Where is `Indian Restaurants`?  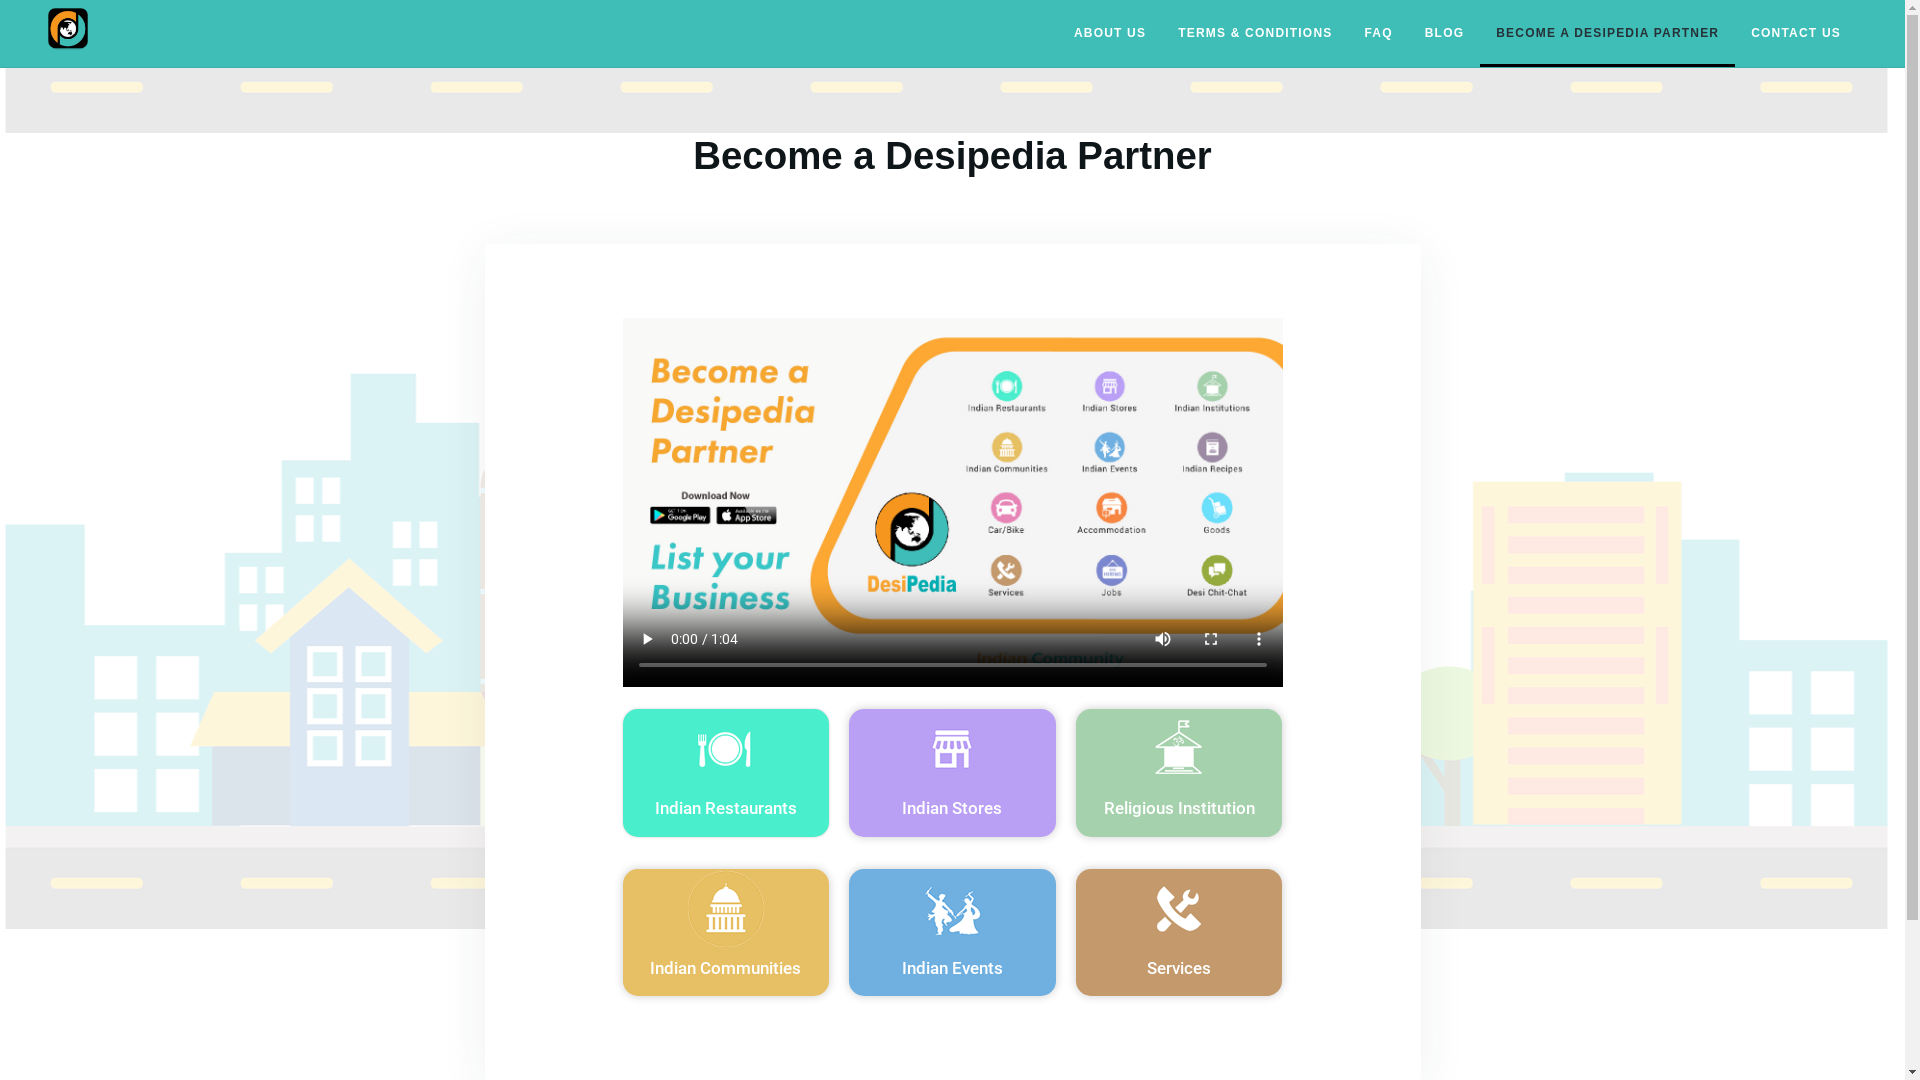 Indian Restaurants is located at coordinates (726, 817).